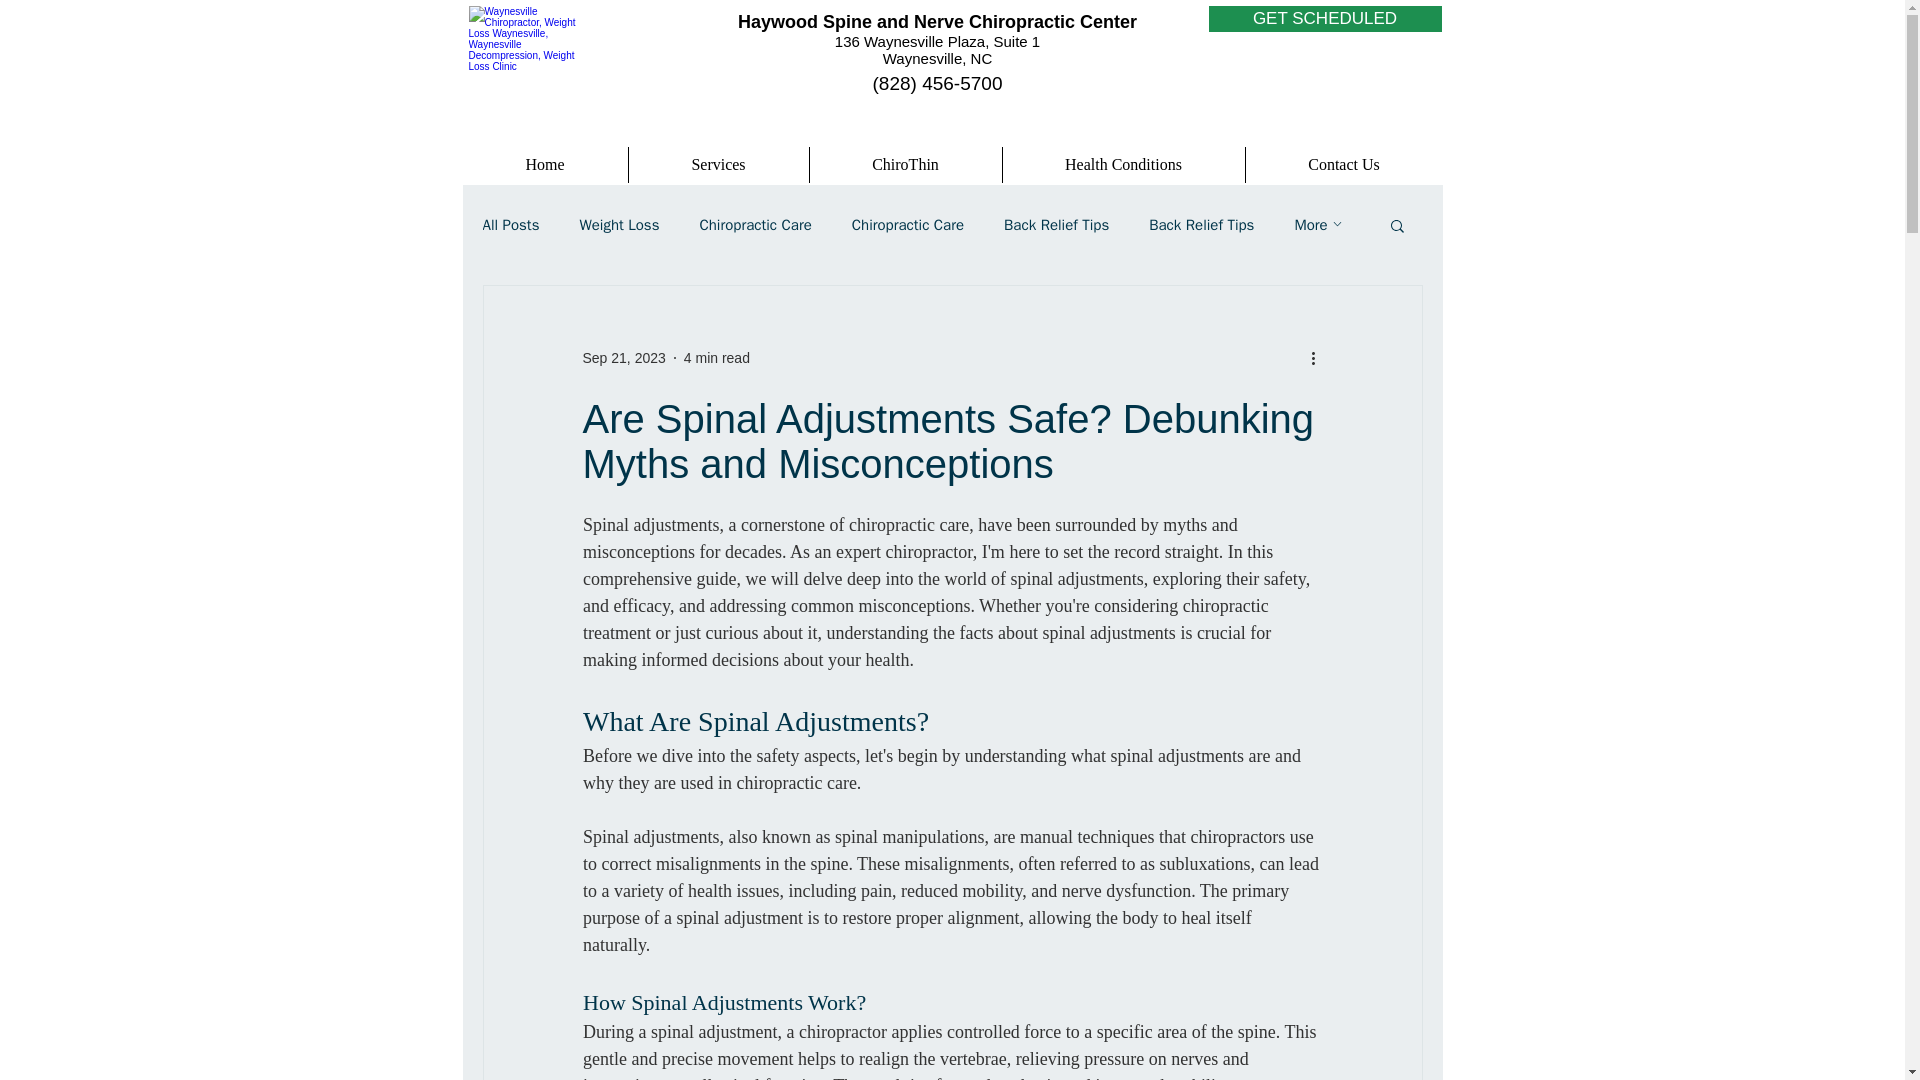  I want to click on 4 min read, so click(716, 358).